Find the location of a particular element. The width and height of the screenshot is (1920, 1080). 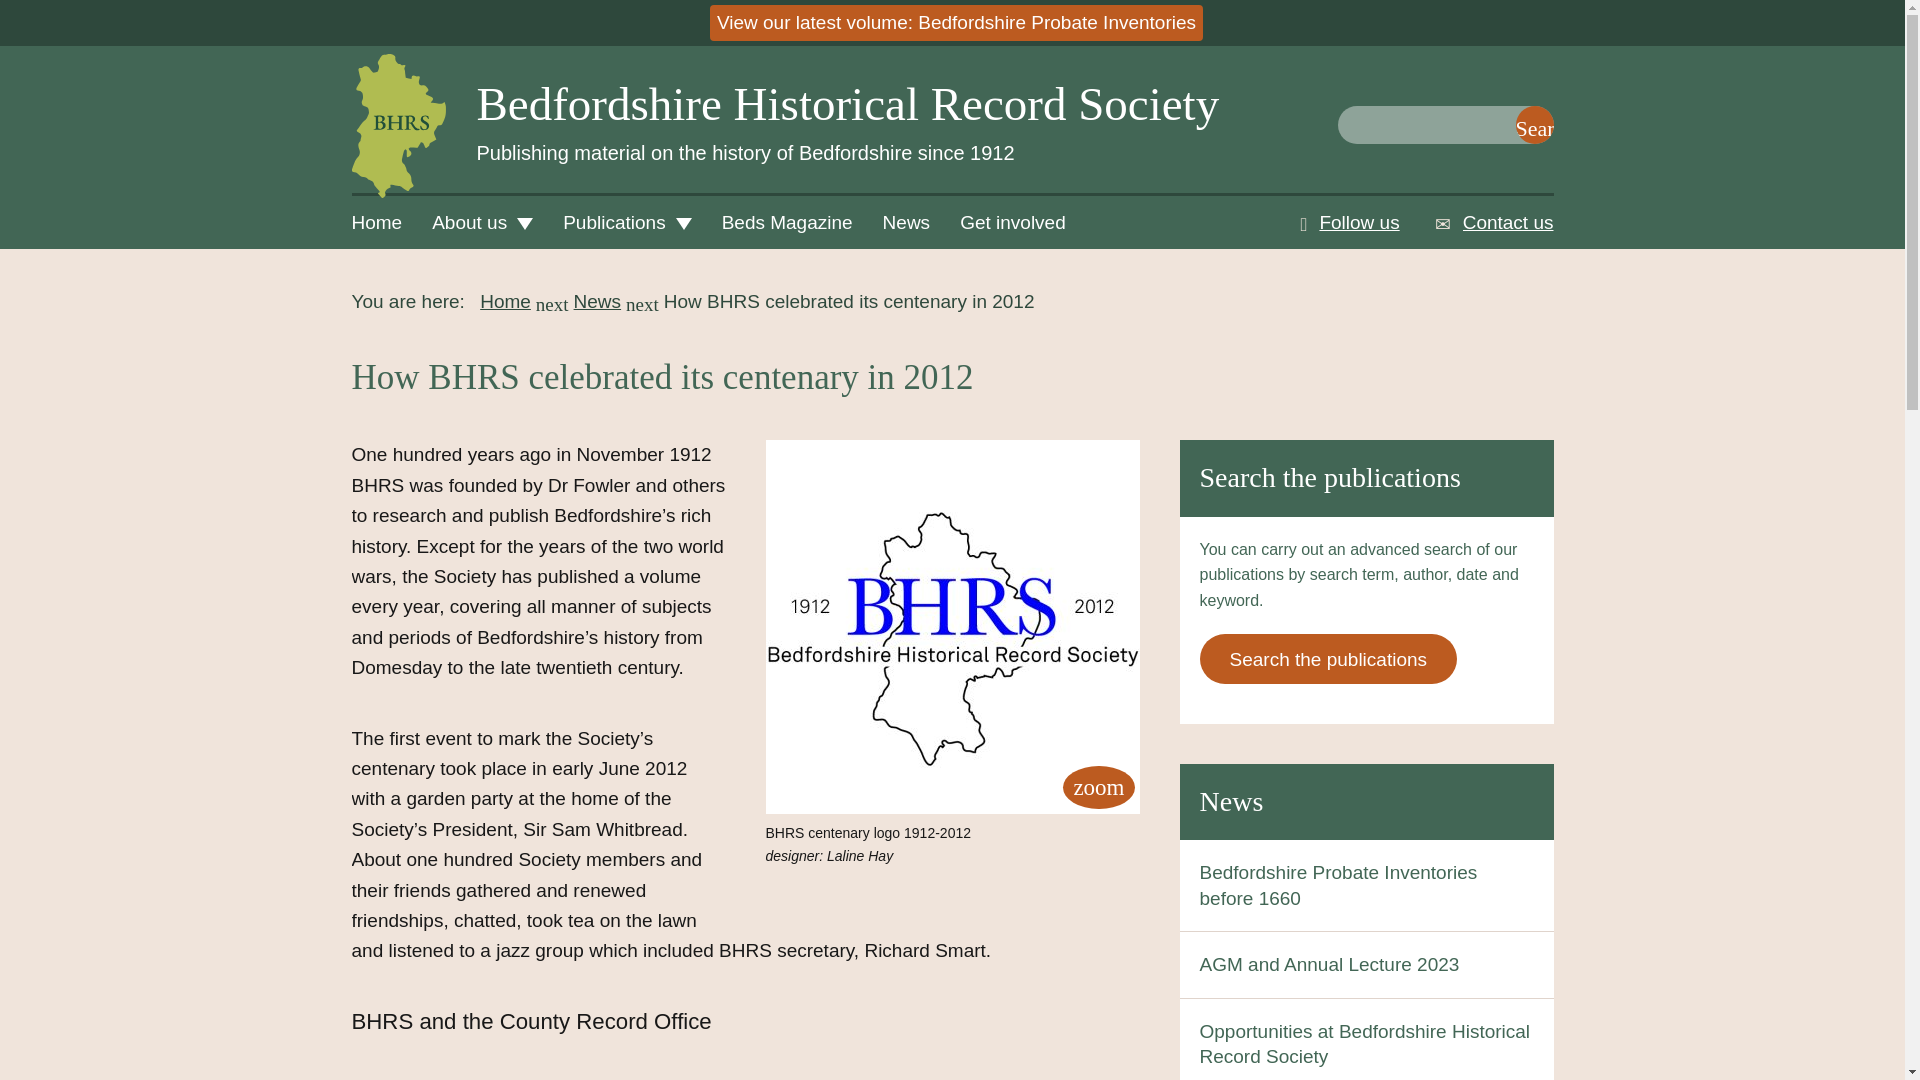

News is located at coordinates (906, 222).